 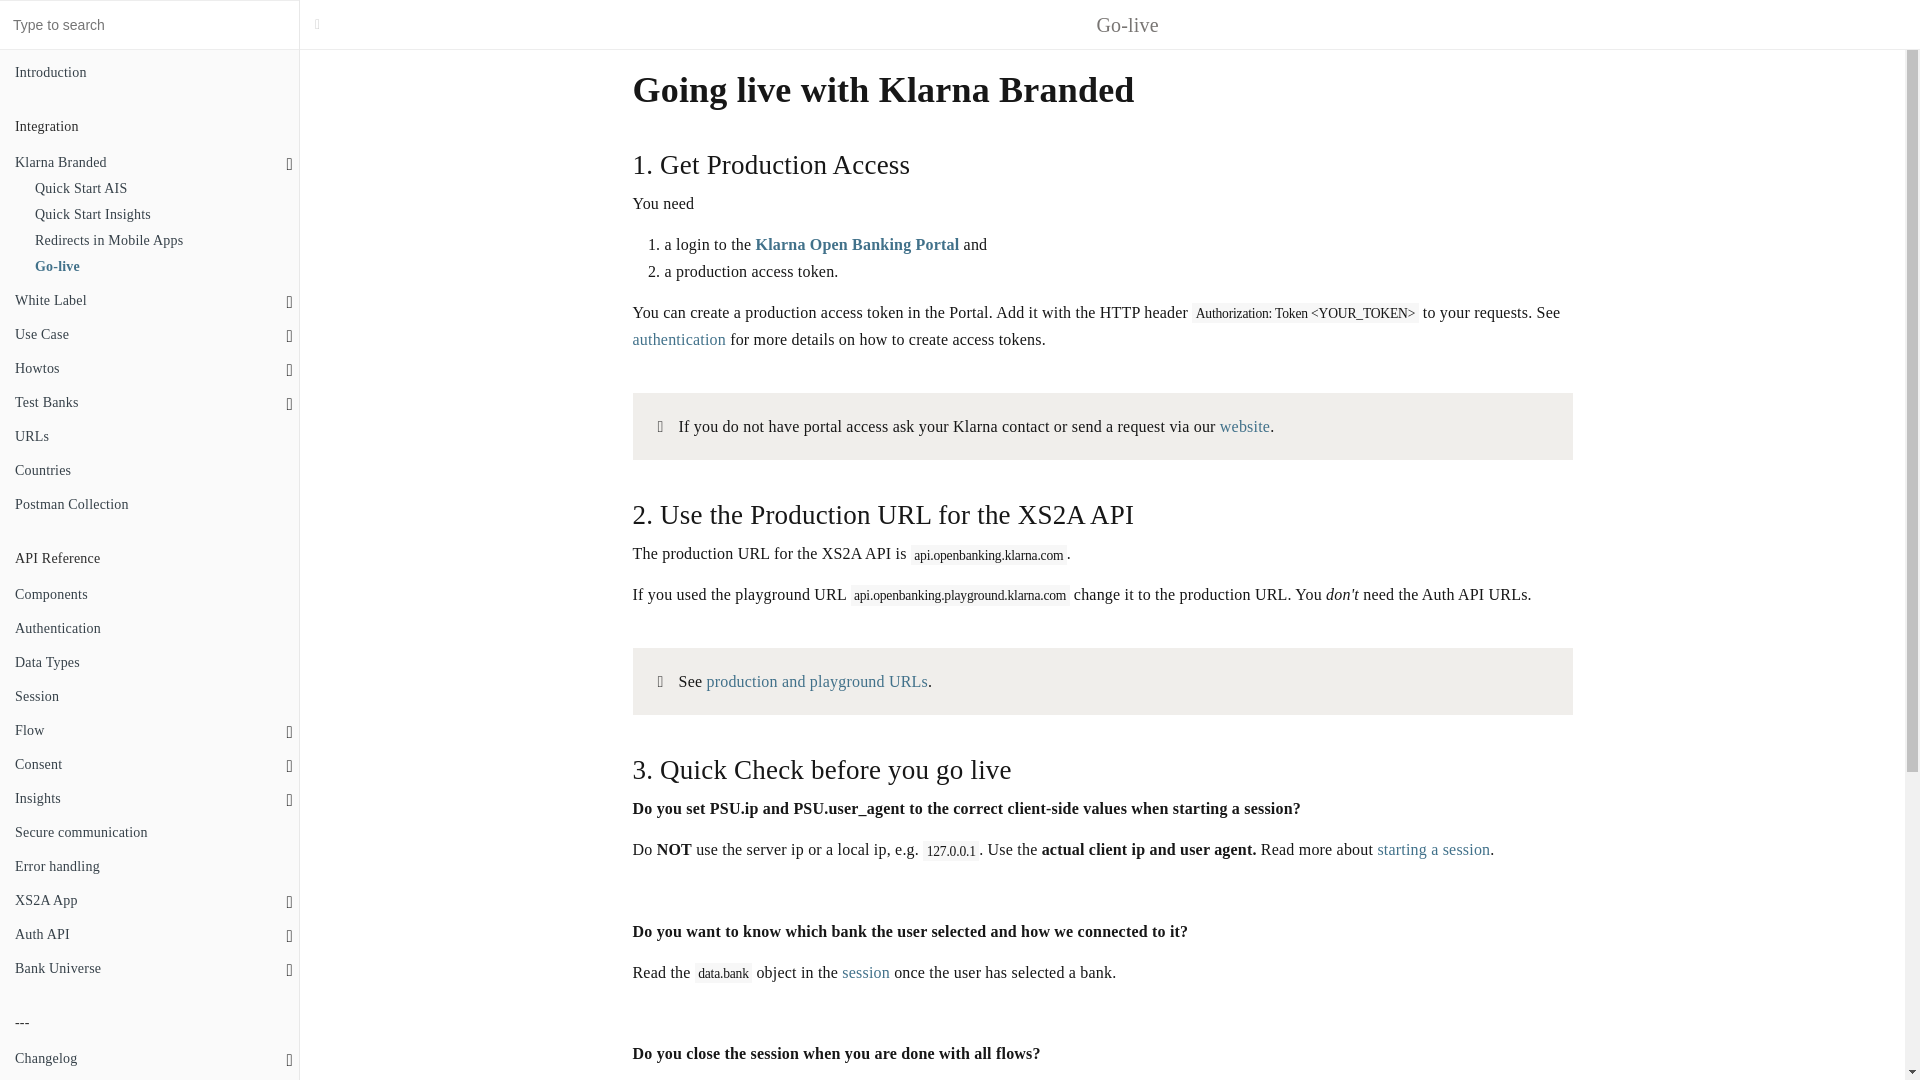 I want to click on Redirects in Mobile Apps, so click(x=159, y=240).